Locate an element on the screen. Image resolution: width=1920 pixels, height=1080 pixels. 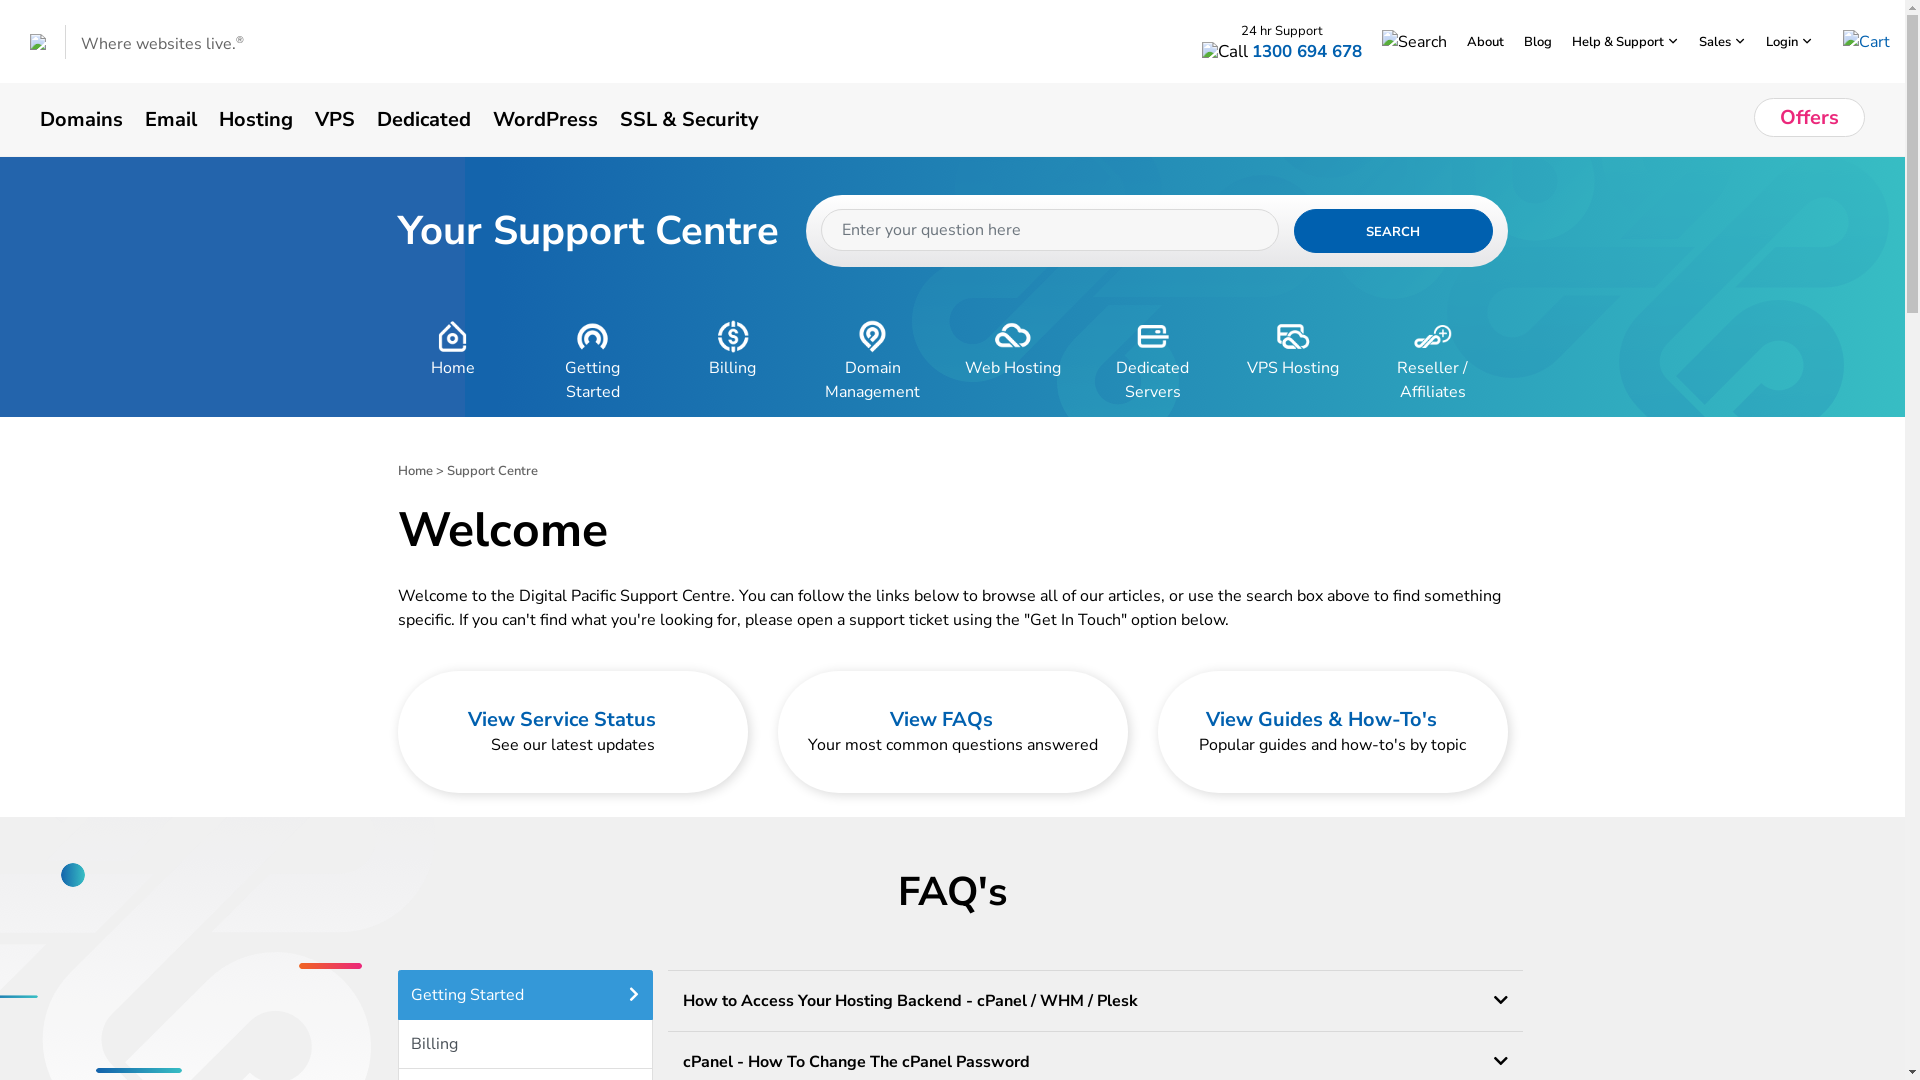
Dedicated is located at coordinates (435, 119).